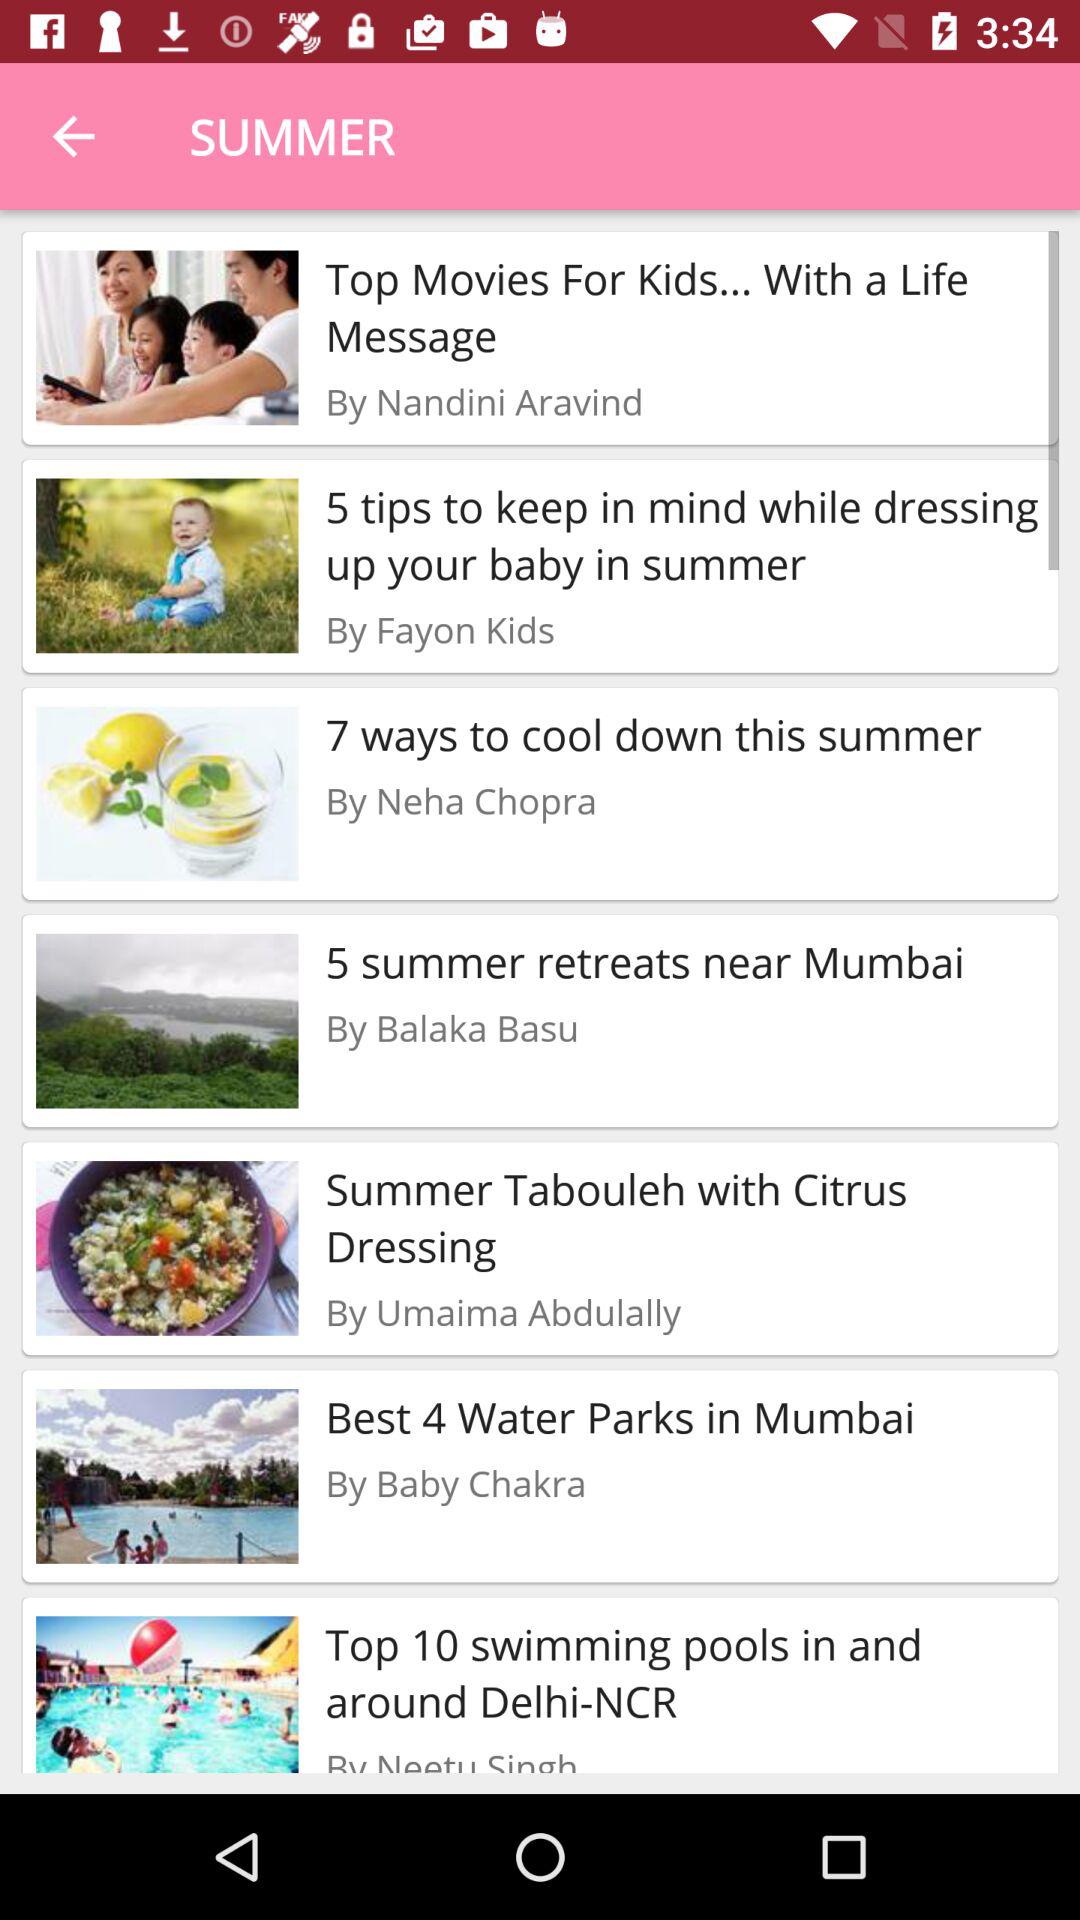  I want to click on open the icon above best 4 water item, so click(503, 1312).